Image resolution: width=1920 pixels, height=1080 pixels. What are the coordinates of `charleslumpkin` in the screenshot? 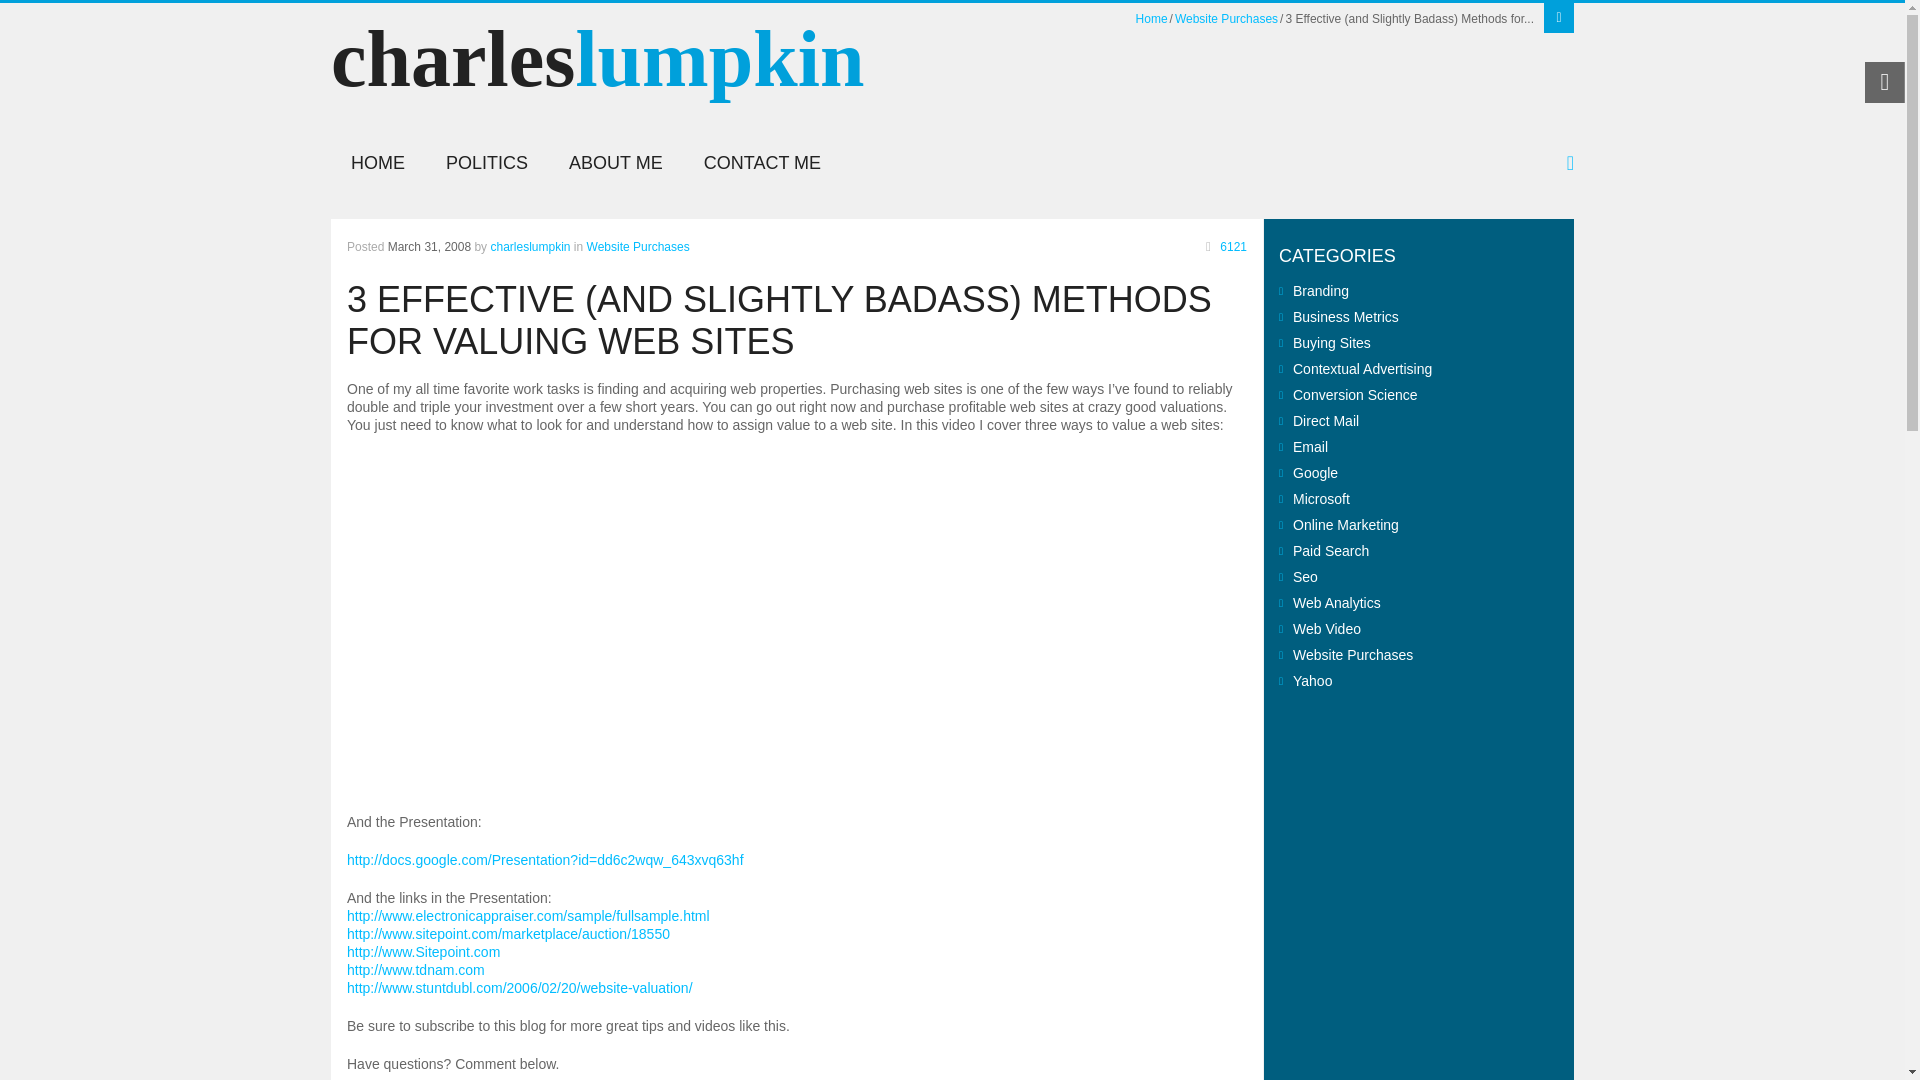 It's located at (597, 80).